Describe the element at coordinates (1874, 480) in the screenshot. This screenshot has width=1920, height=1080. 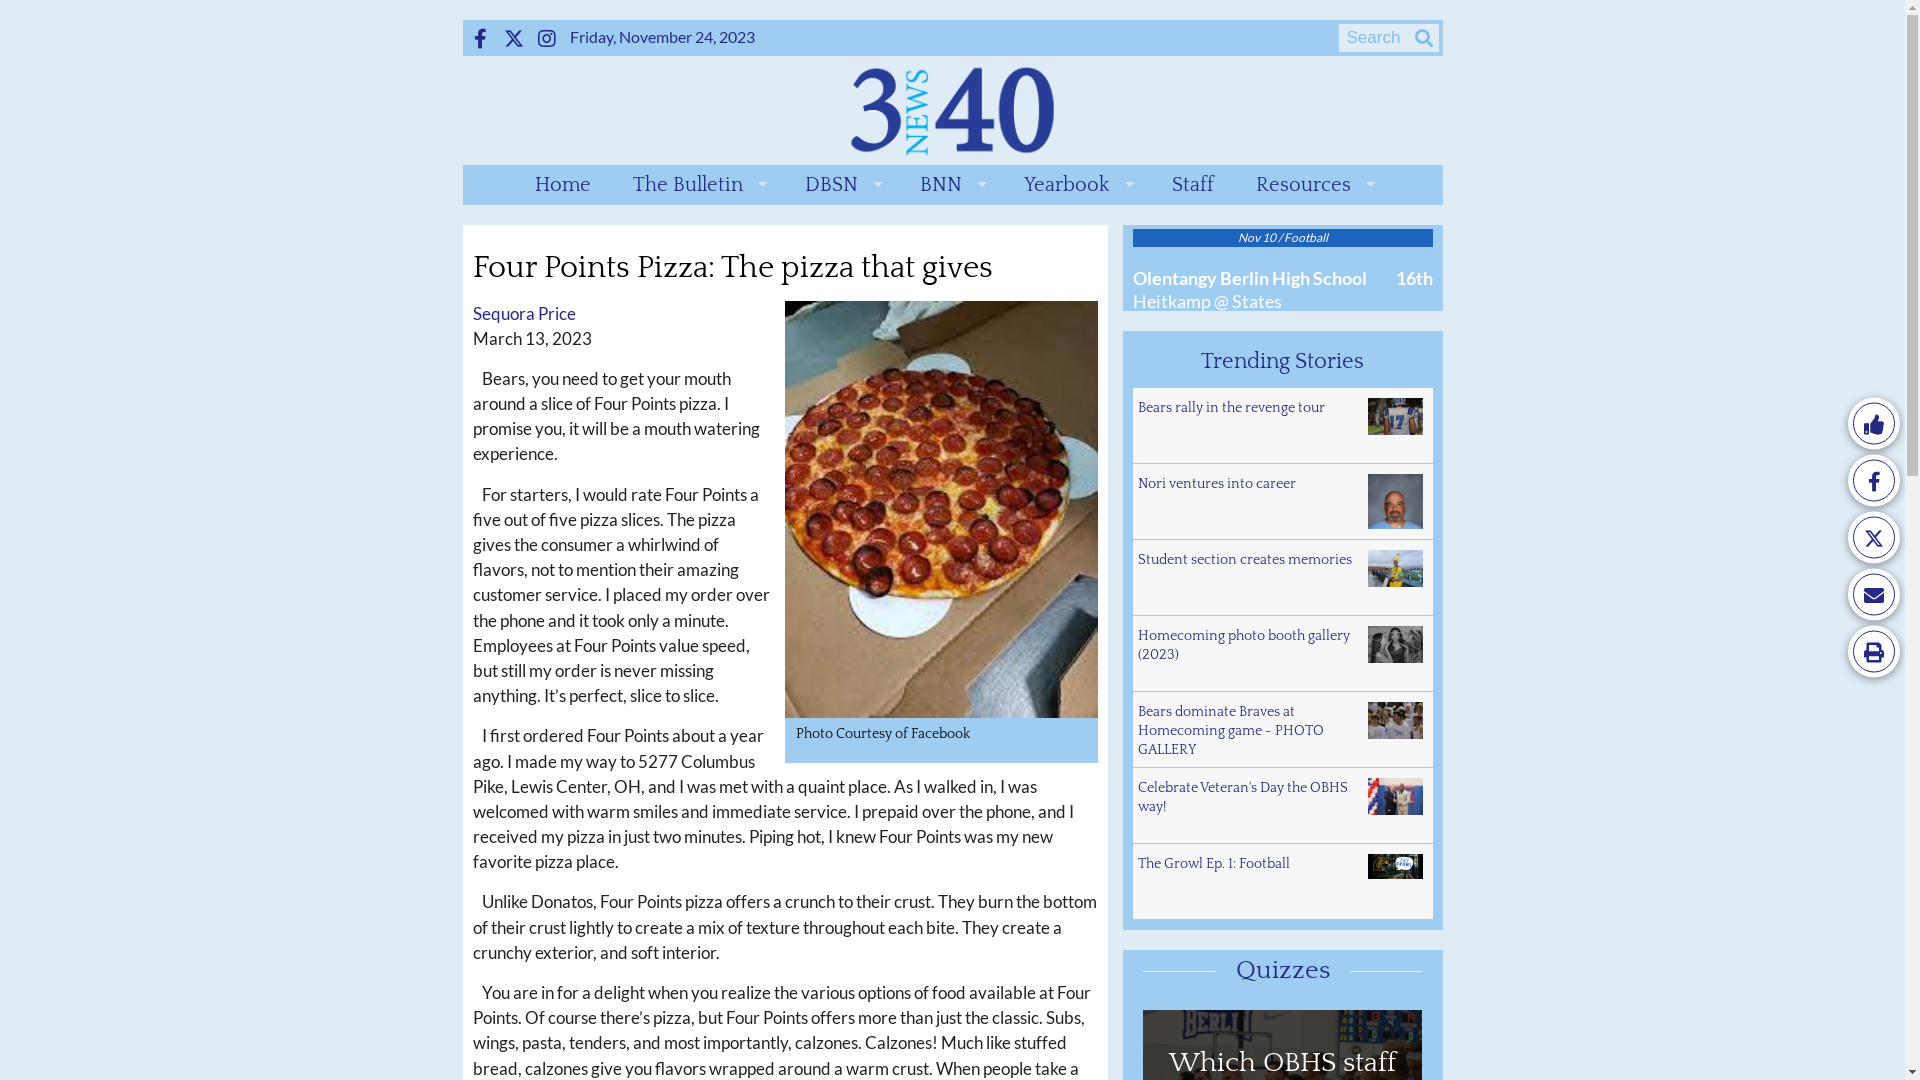
I see `Share on Facebook` at that location.